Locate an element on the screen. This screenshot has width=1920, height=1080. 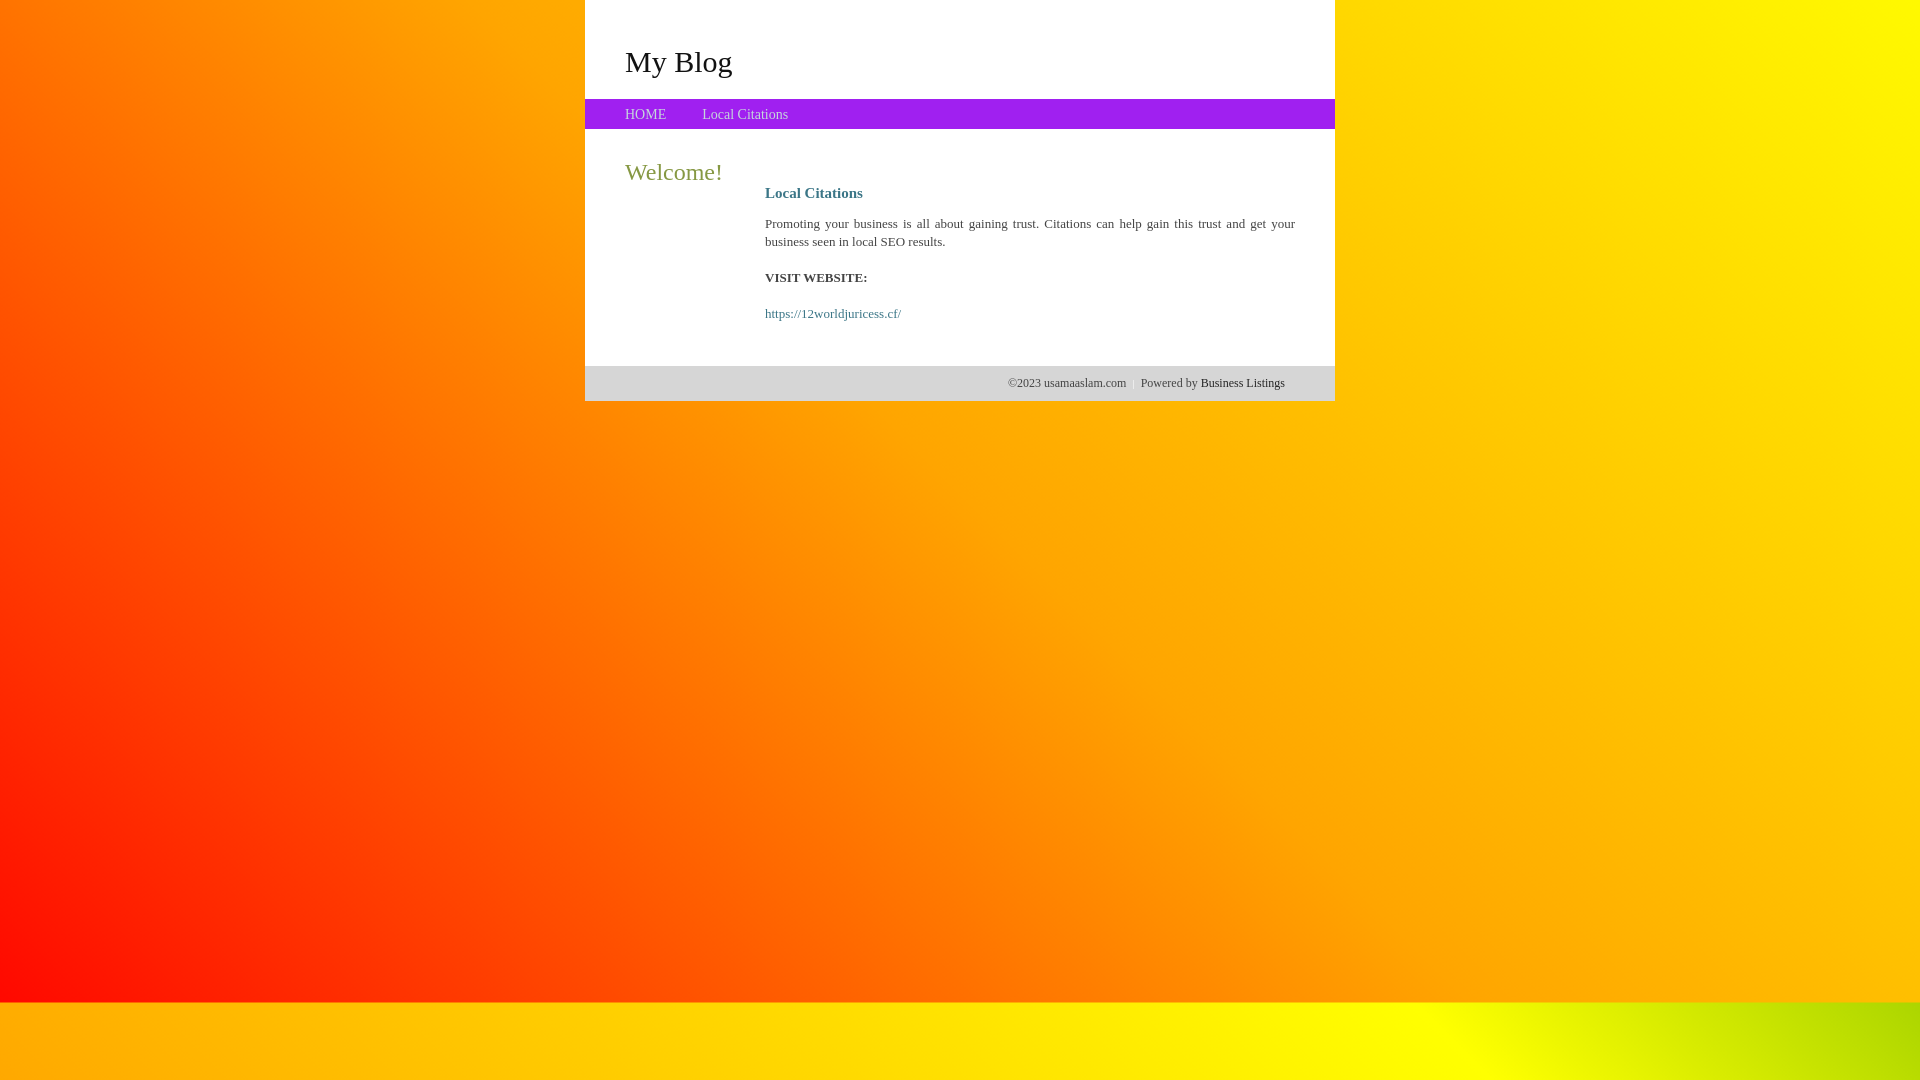
HOME is located at coordinates (646, 114).